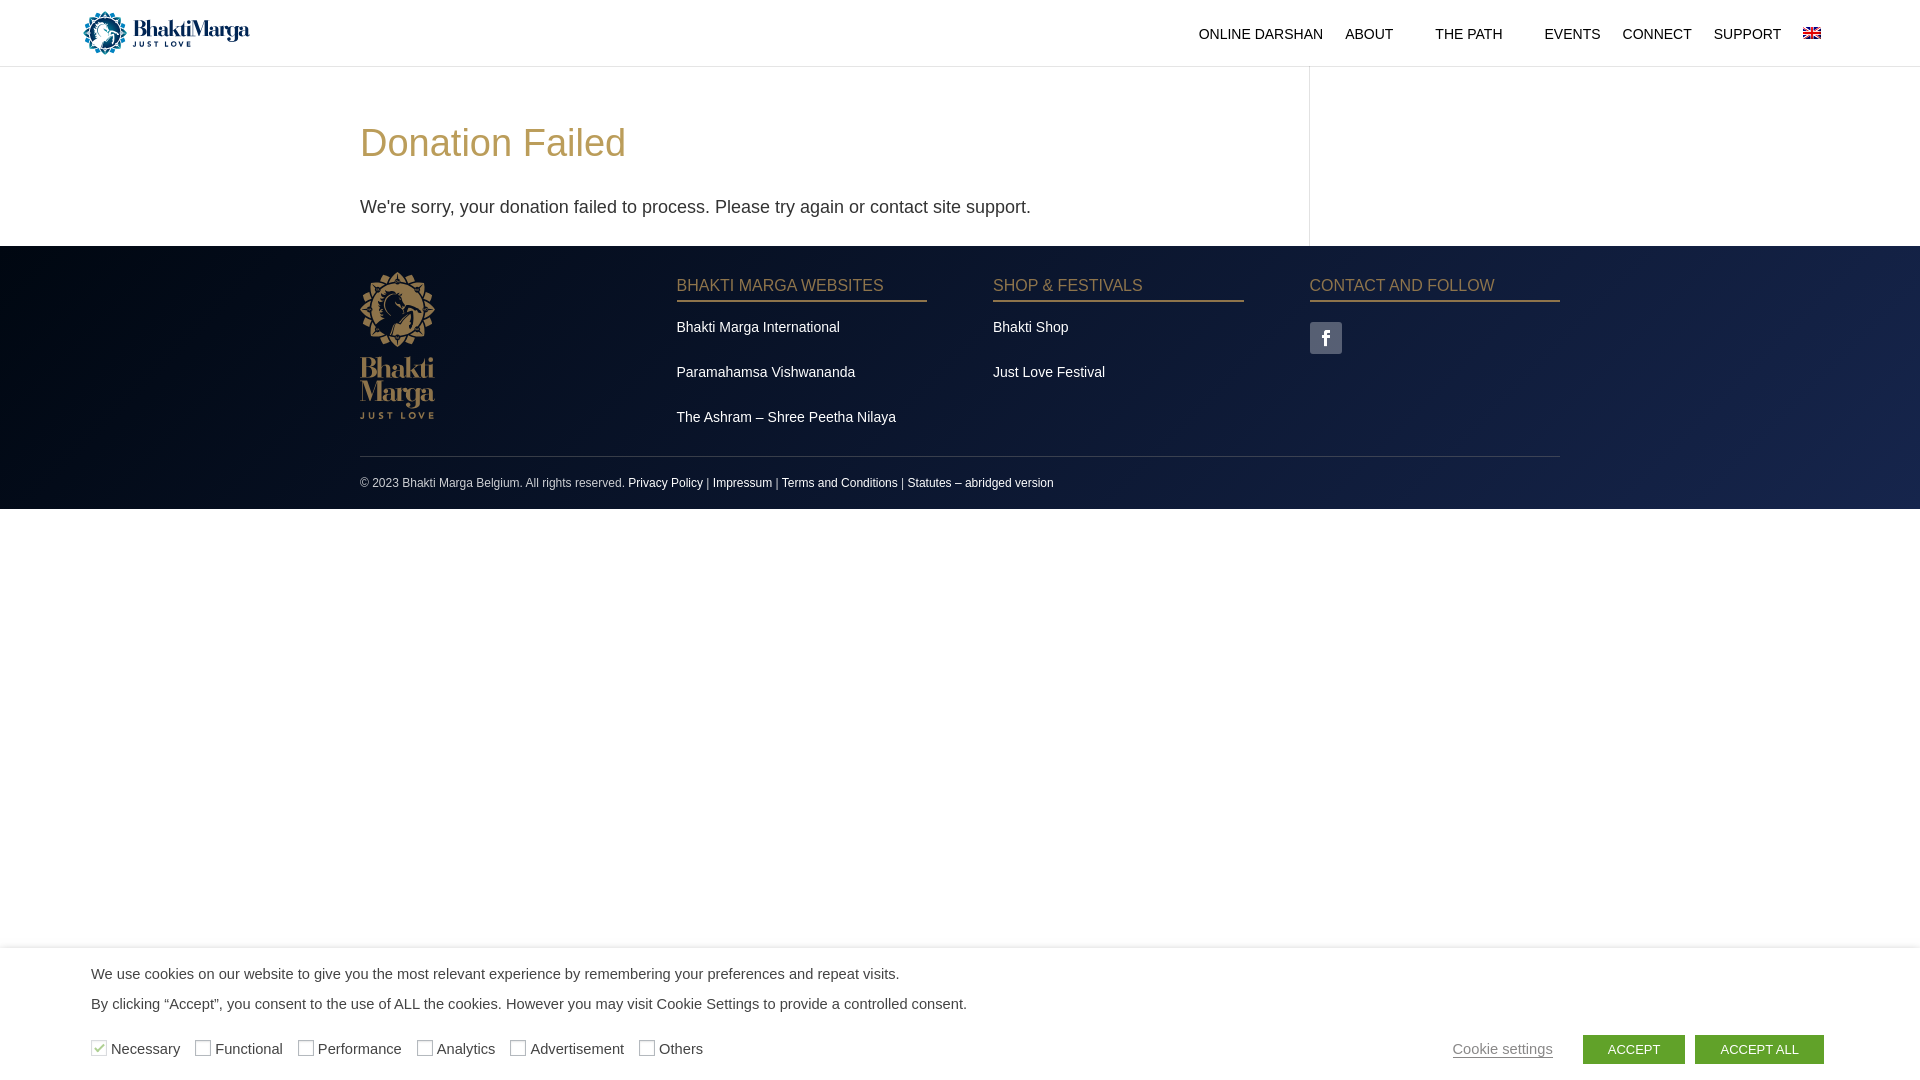  Describe the element at coordinates (1658, 46) in the screenshot. I see `CONNECT` at that location.